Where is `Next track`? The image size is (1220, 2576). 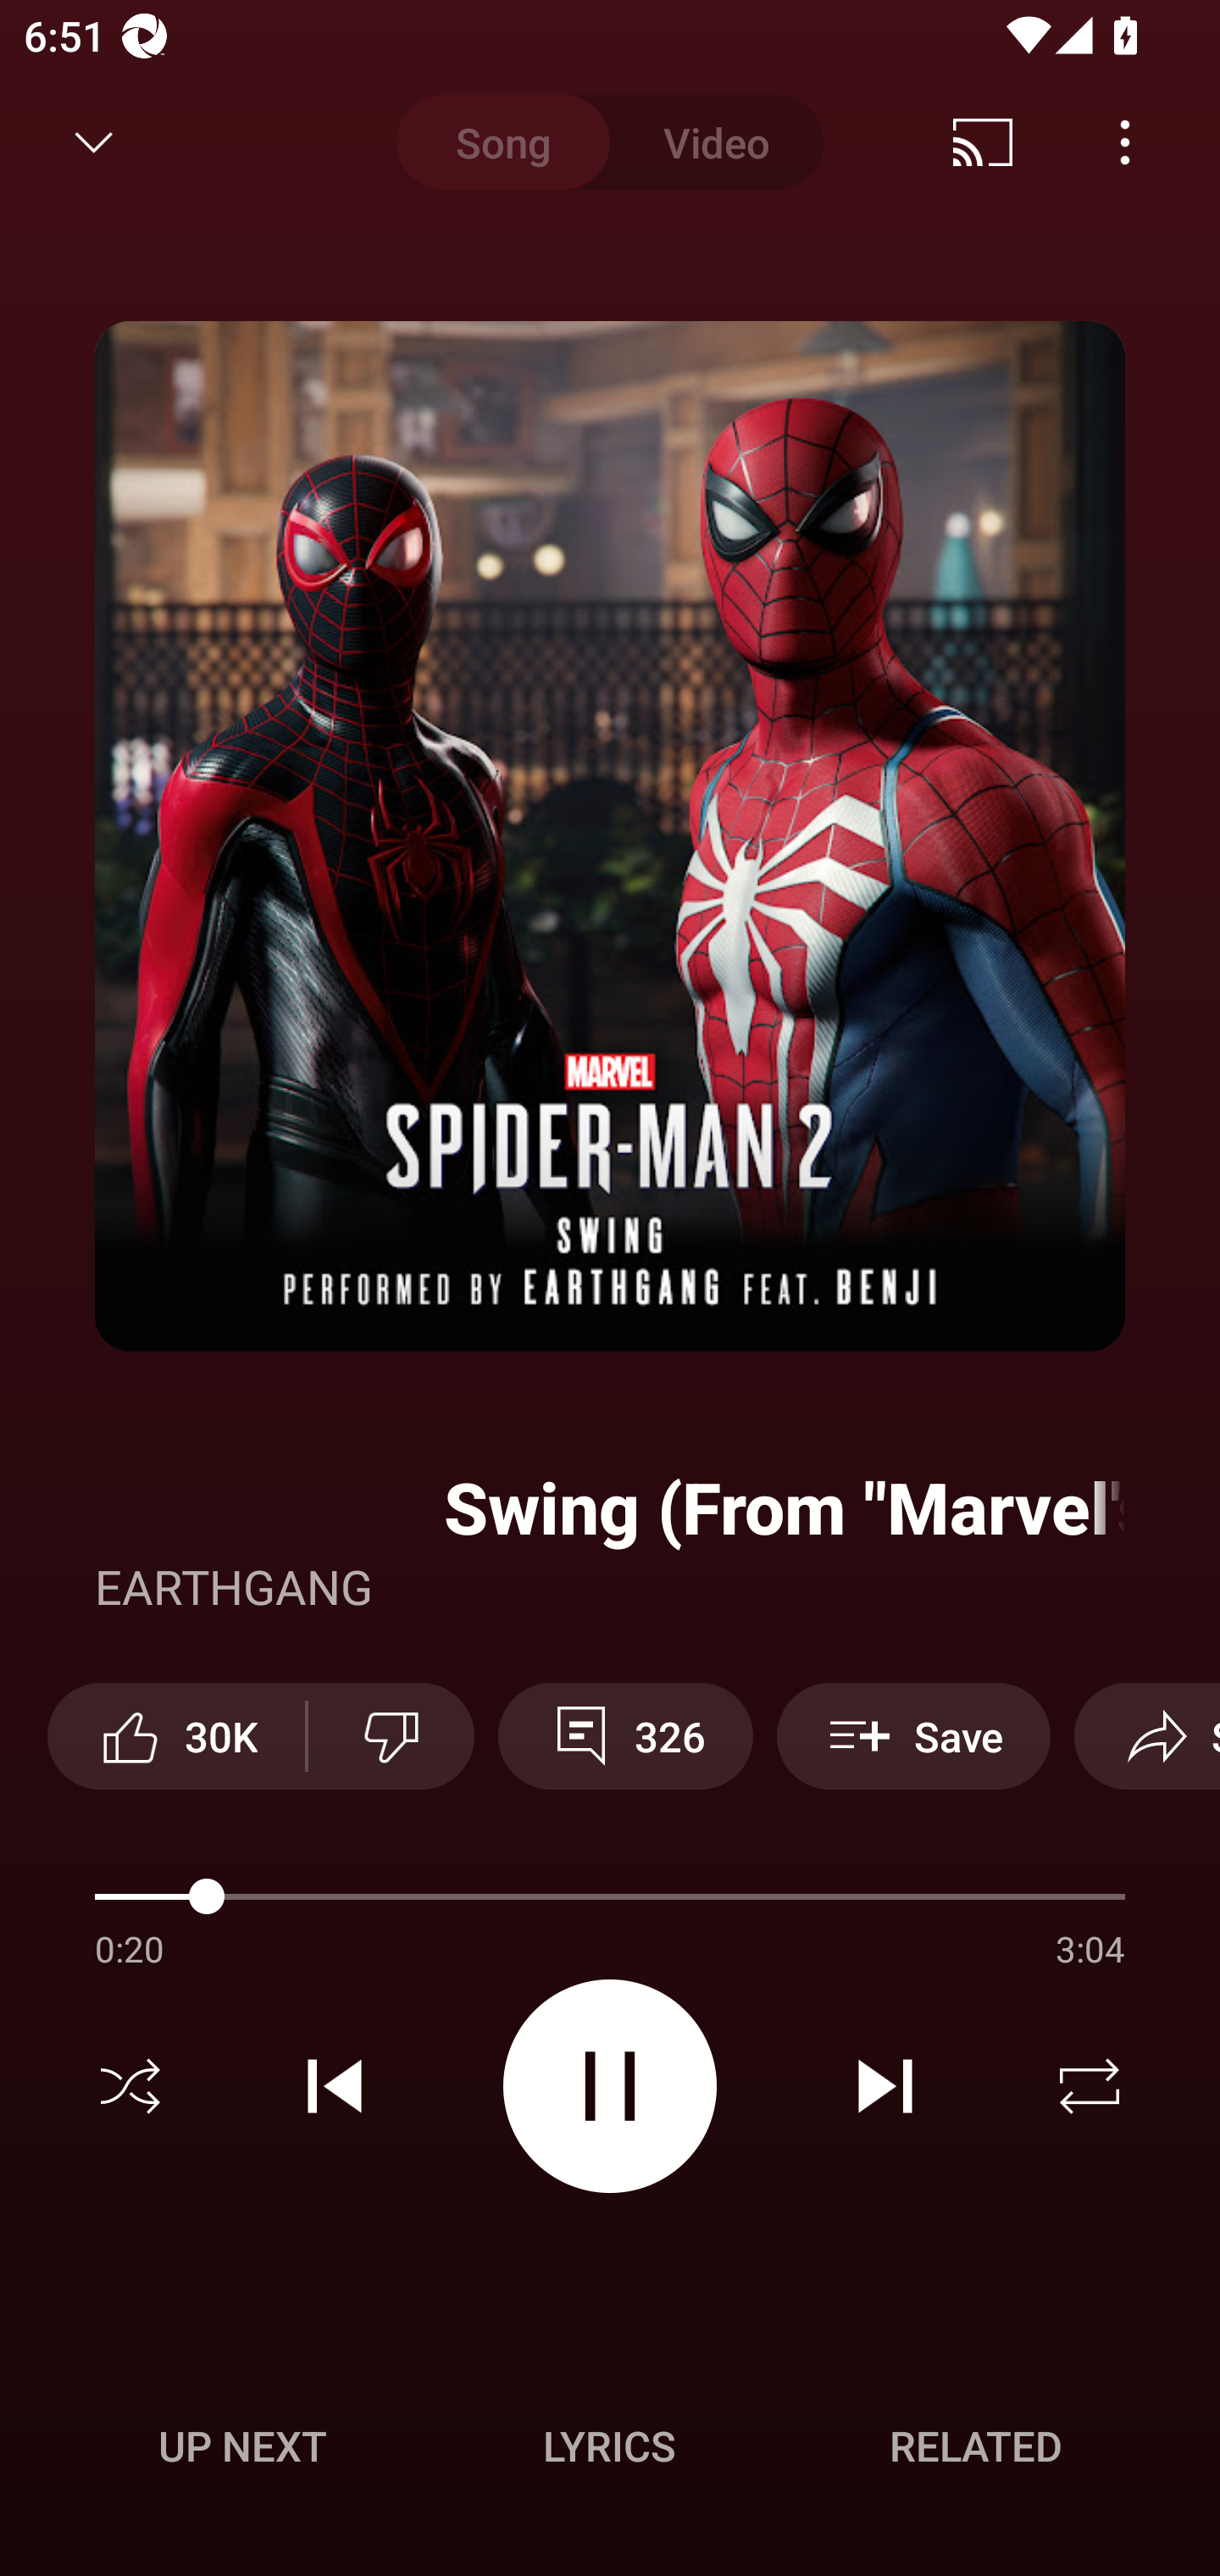
Next track is located at coordinates (884, 2086).